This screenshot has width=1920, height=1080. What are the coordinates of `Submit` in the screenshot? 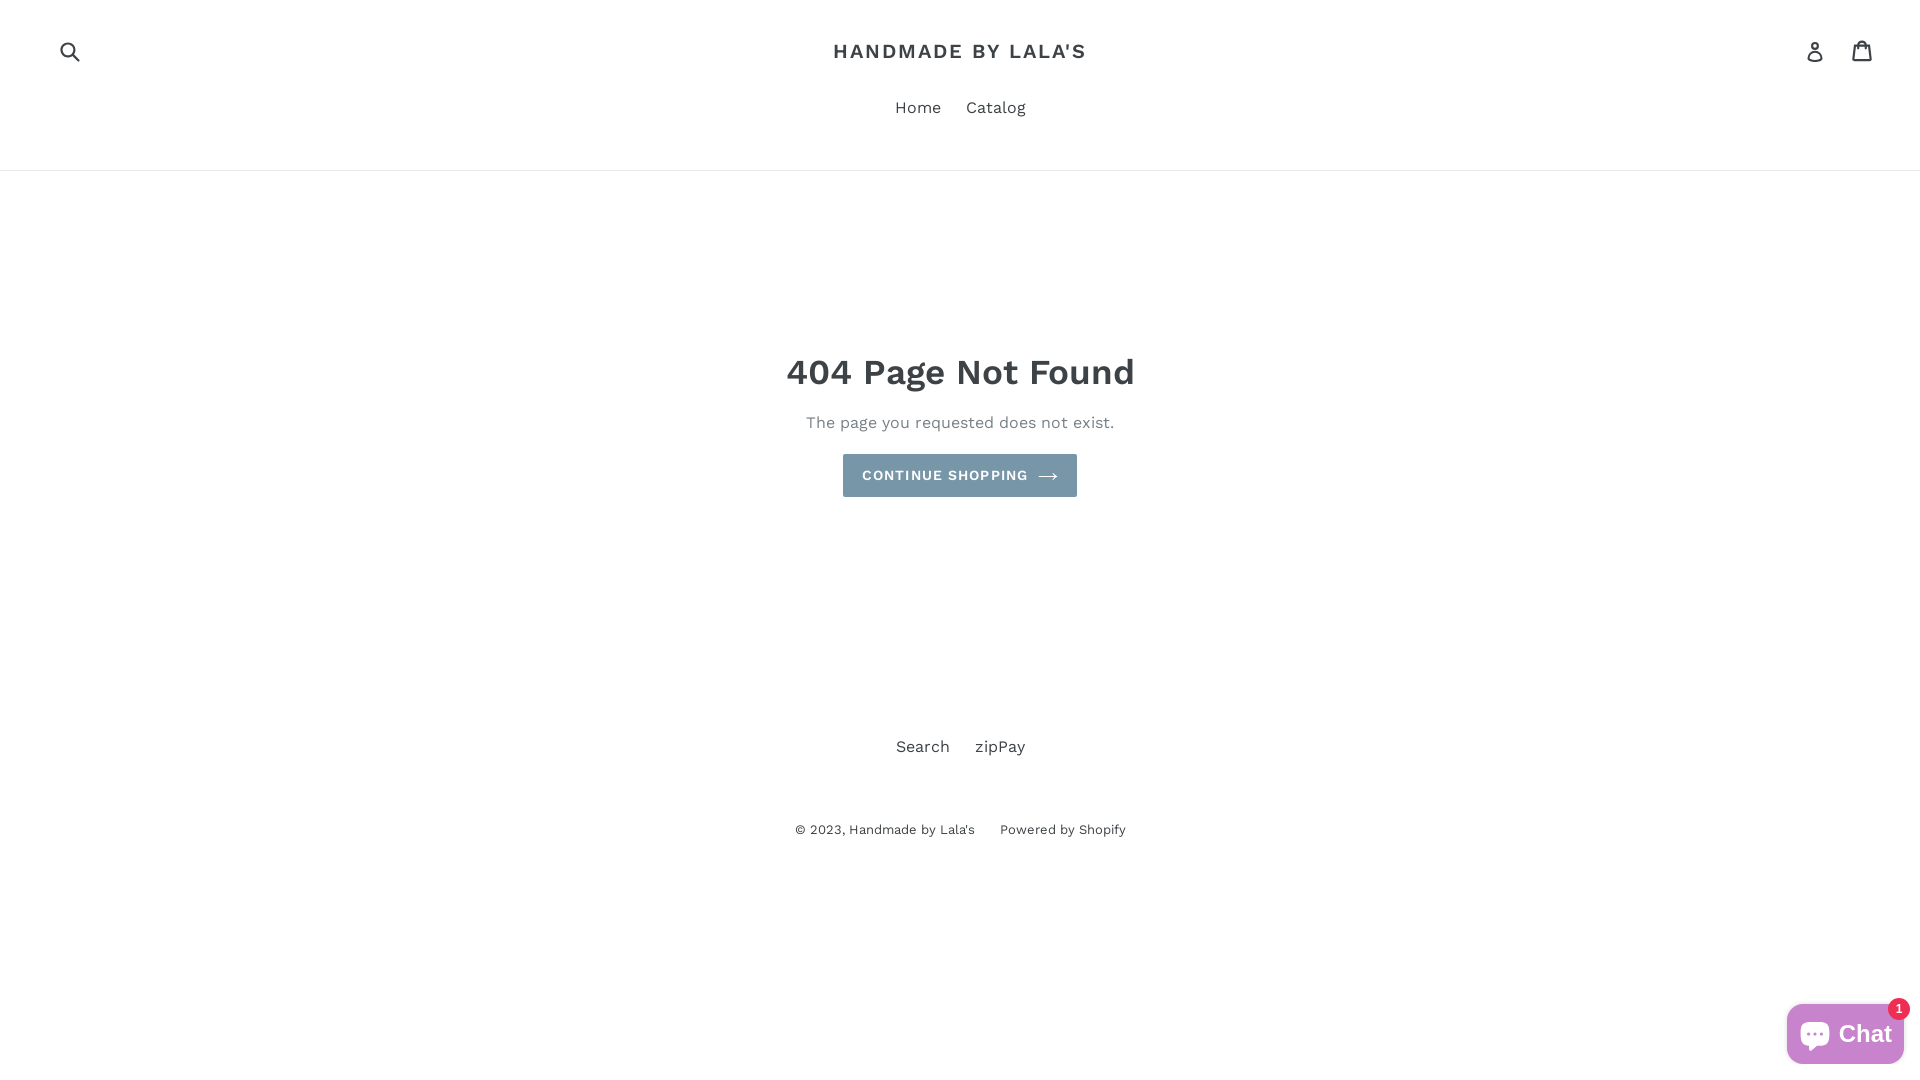 It's located at (69, 50).